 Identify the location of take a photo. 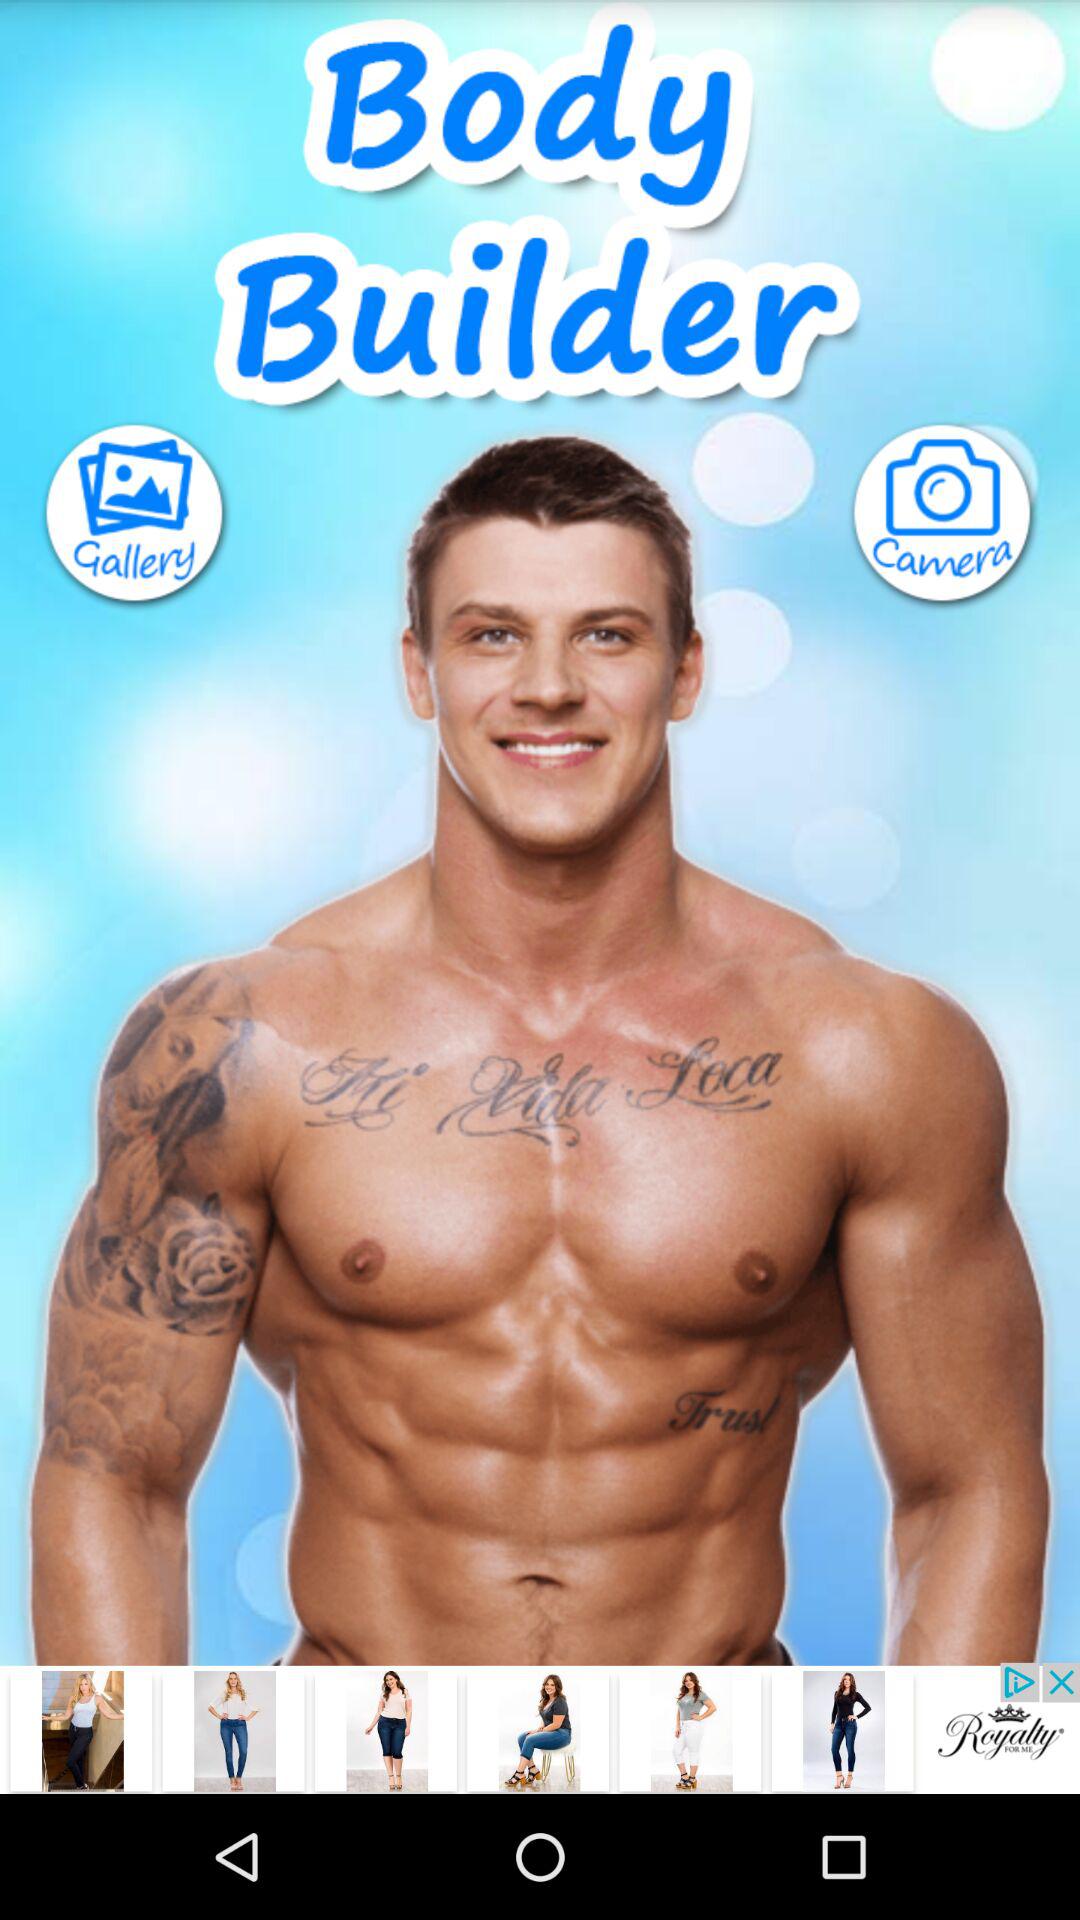
(964, 516).